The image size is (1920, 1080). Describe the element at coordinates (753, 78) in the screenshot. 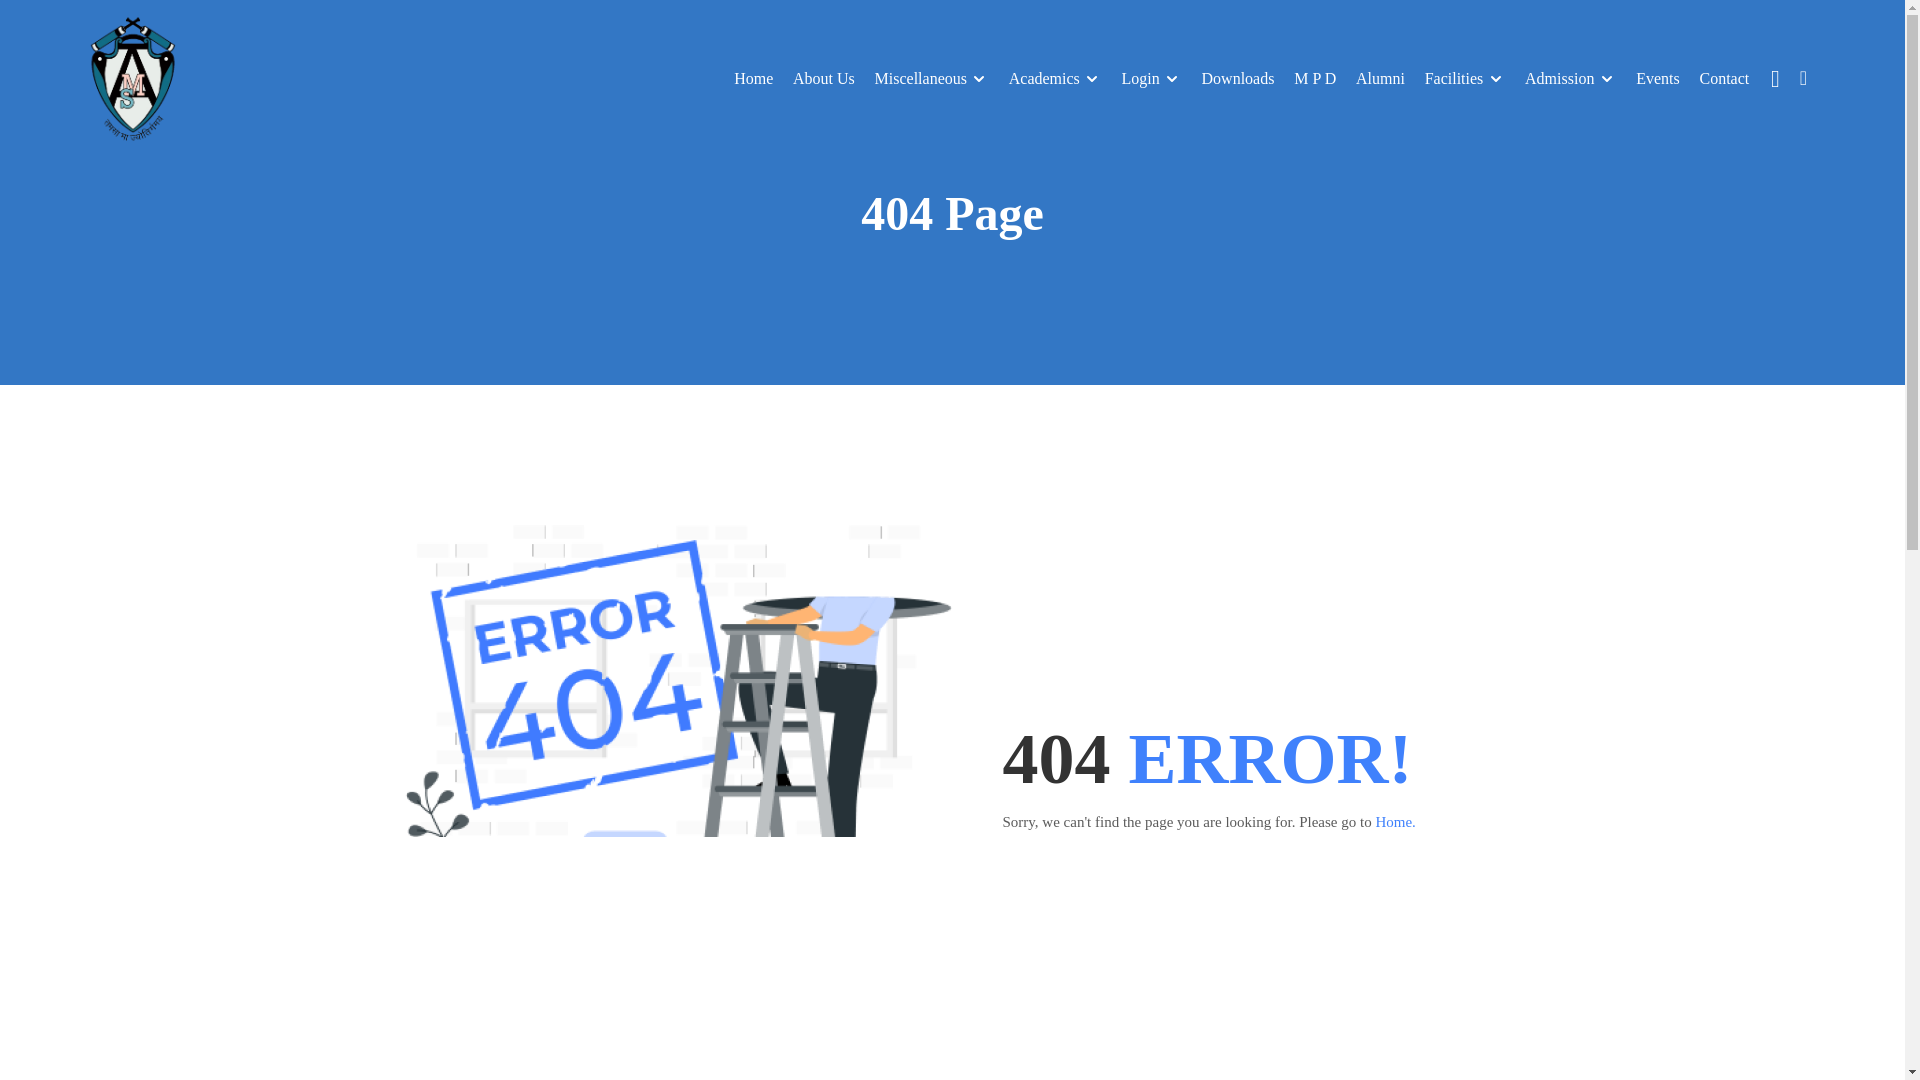

I see `Home` at that location.